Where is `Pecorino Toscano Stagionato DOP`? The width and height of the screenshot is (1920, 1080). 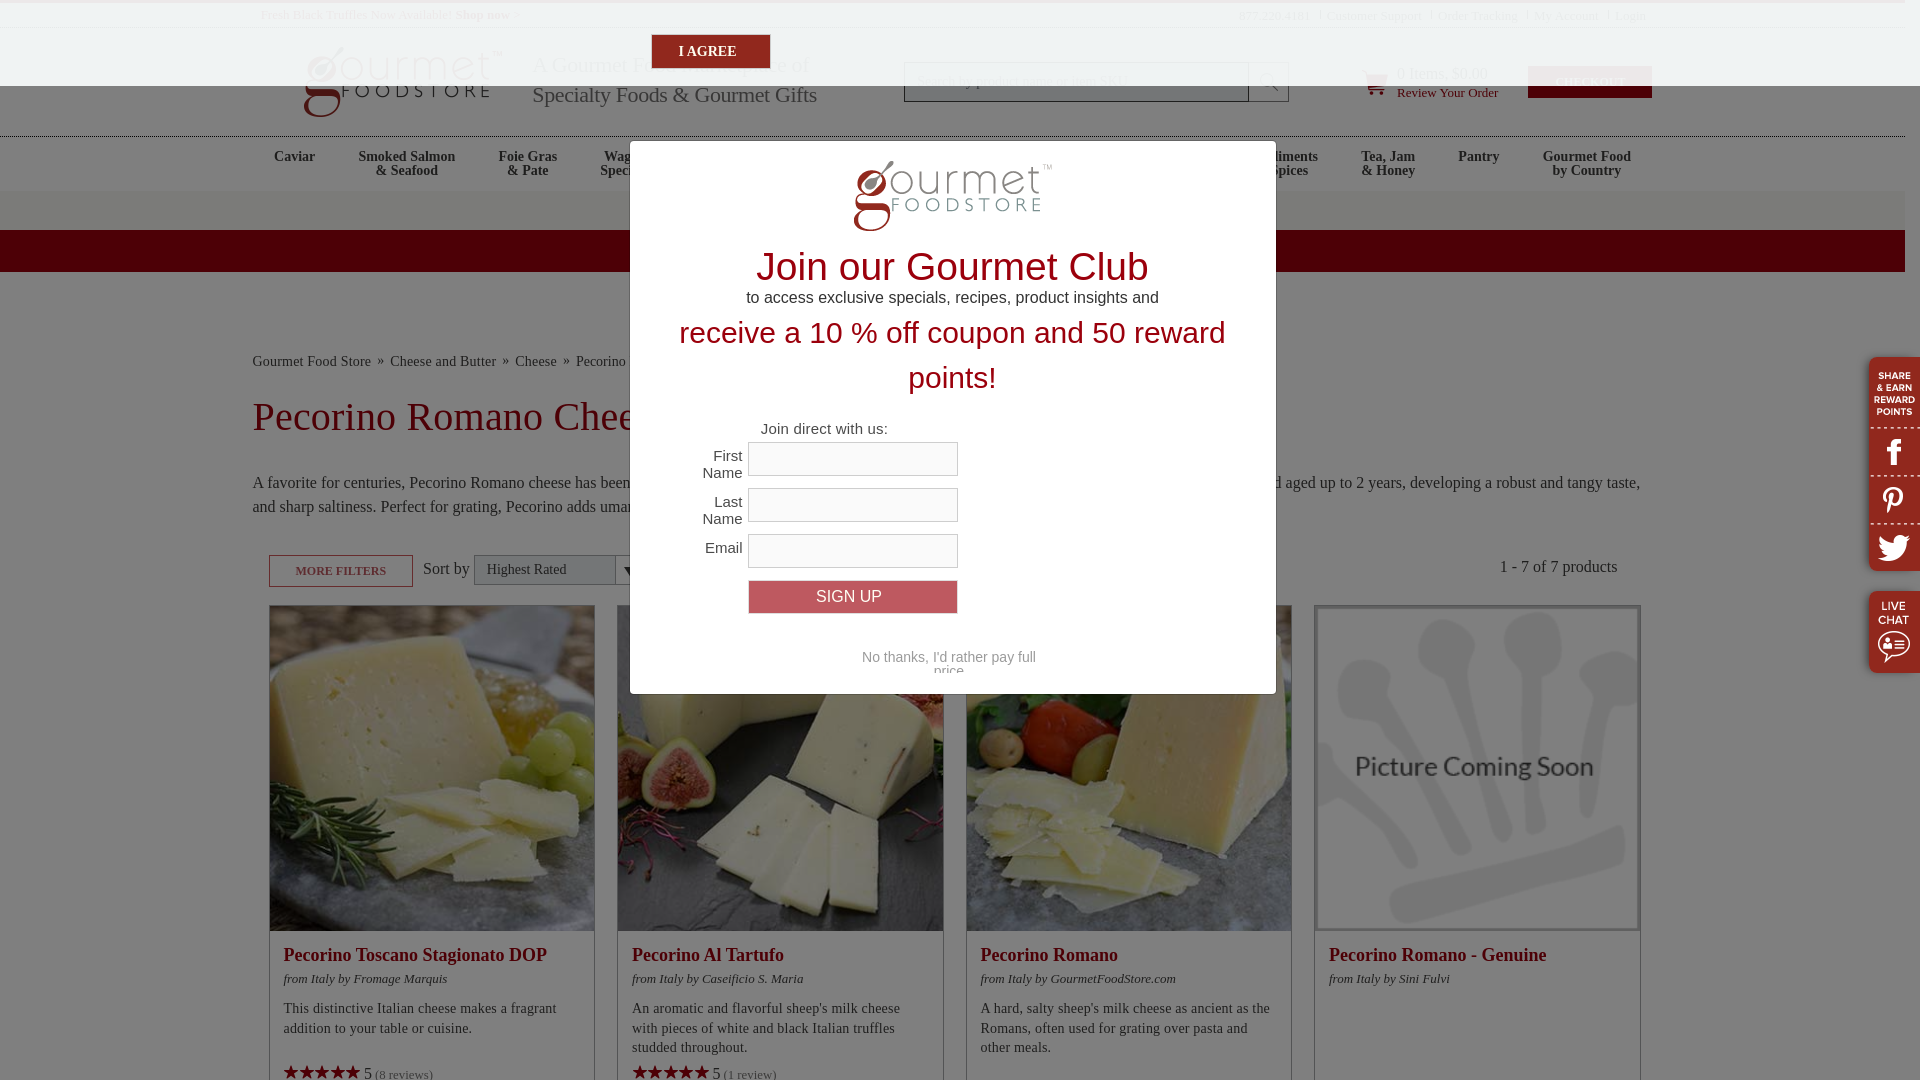
Pecorino Toscano Stagionato DOP is located at coordinates (432, 768).